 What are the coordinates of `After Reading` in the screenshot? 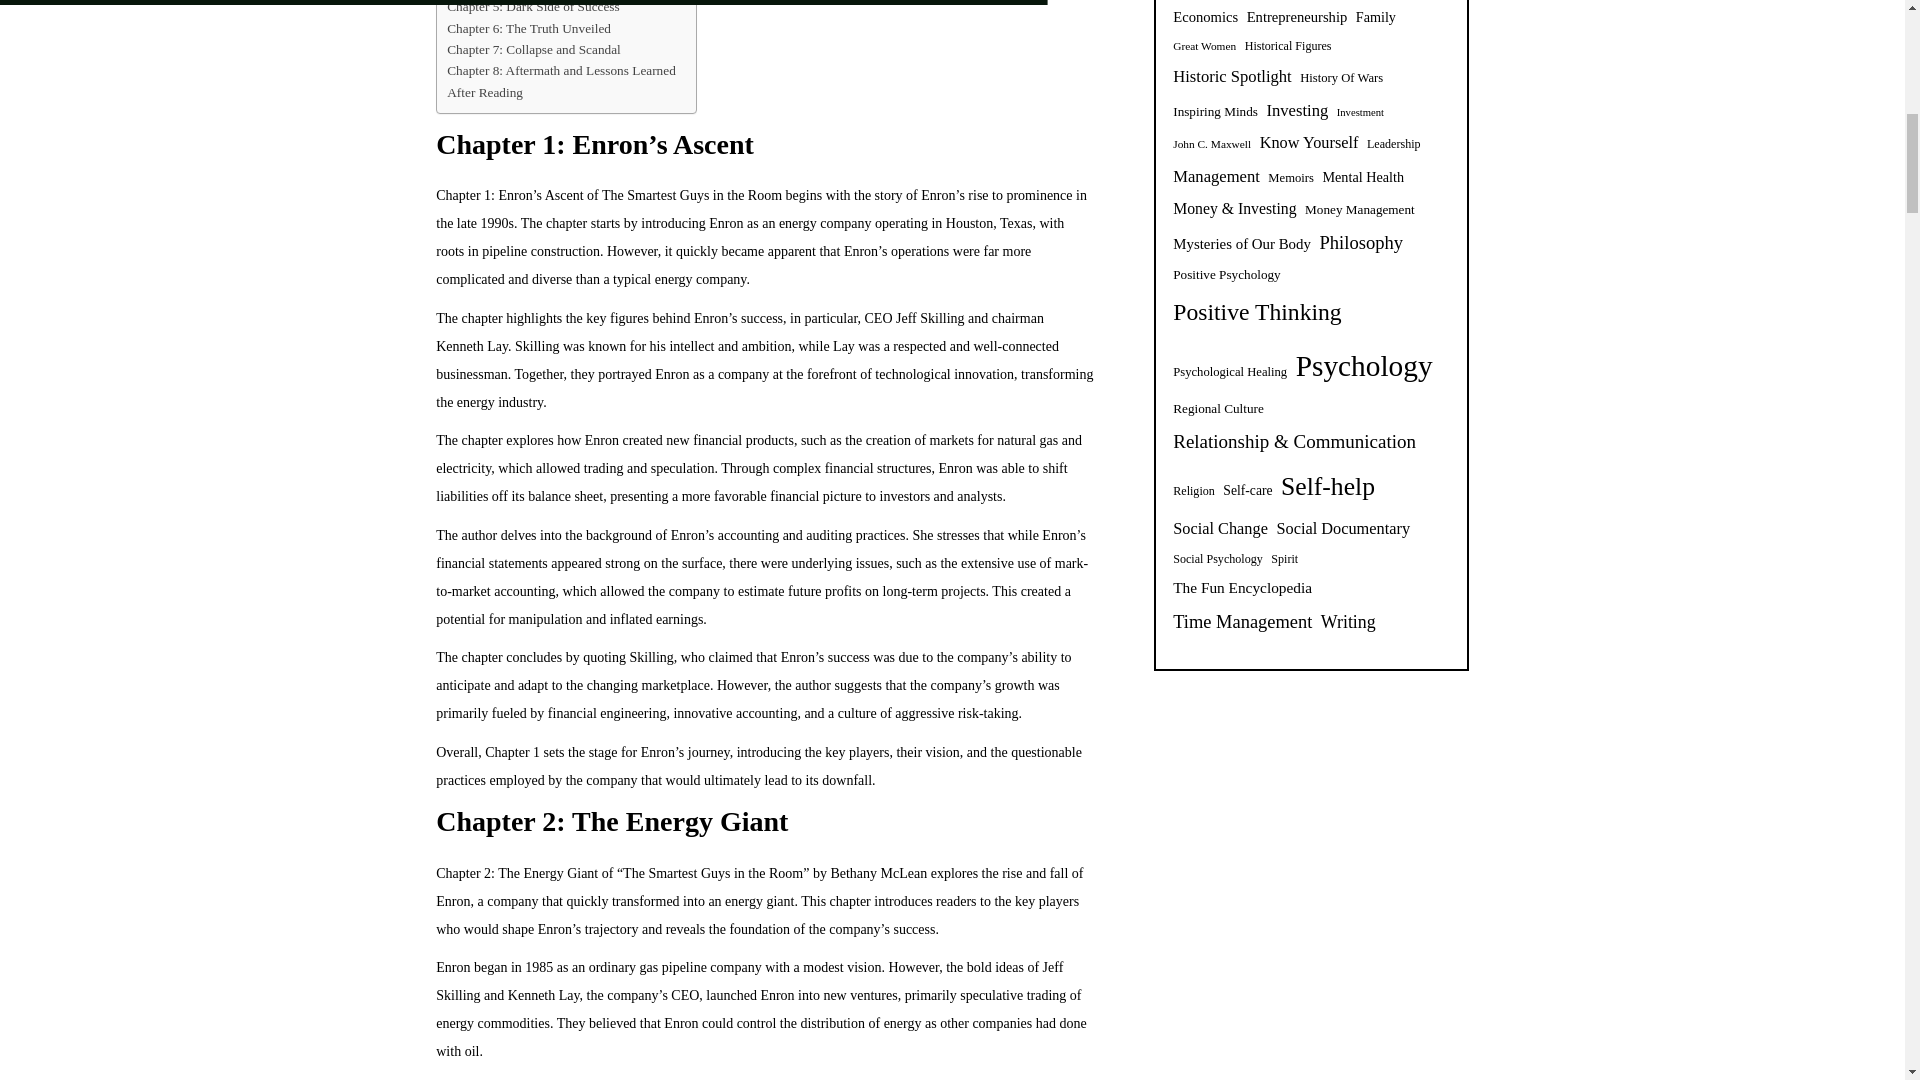 It's located at (484, 92).